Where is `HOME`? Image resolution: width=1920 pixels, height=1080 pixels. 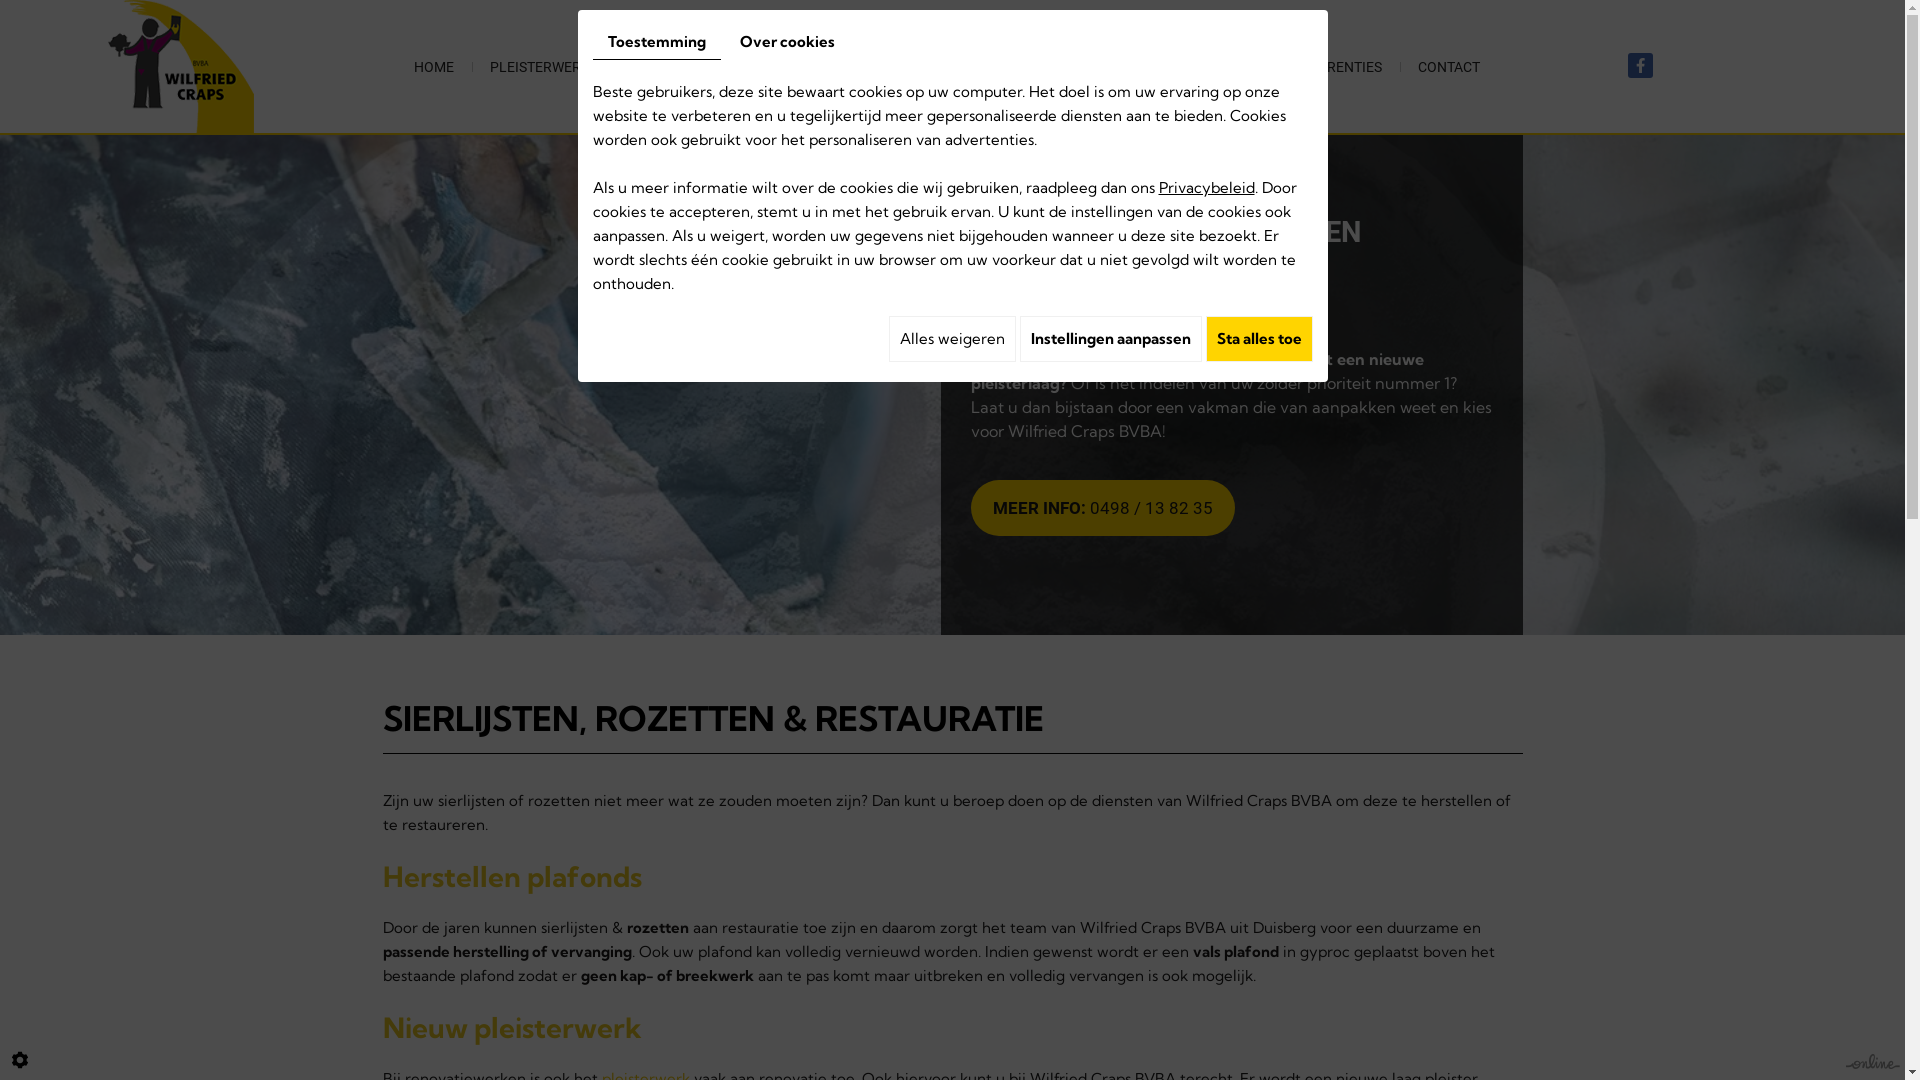
HOME is located at coordinates (434, 66).